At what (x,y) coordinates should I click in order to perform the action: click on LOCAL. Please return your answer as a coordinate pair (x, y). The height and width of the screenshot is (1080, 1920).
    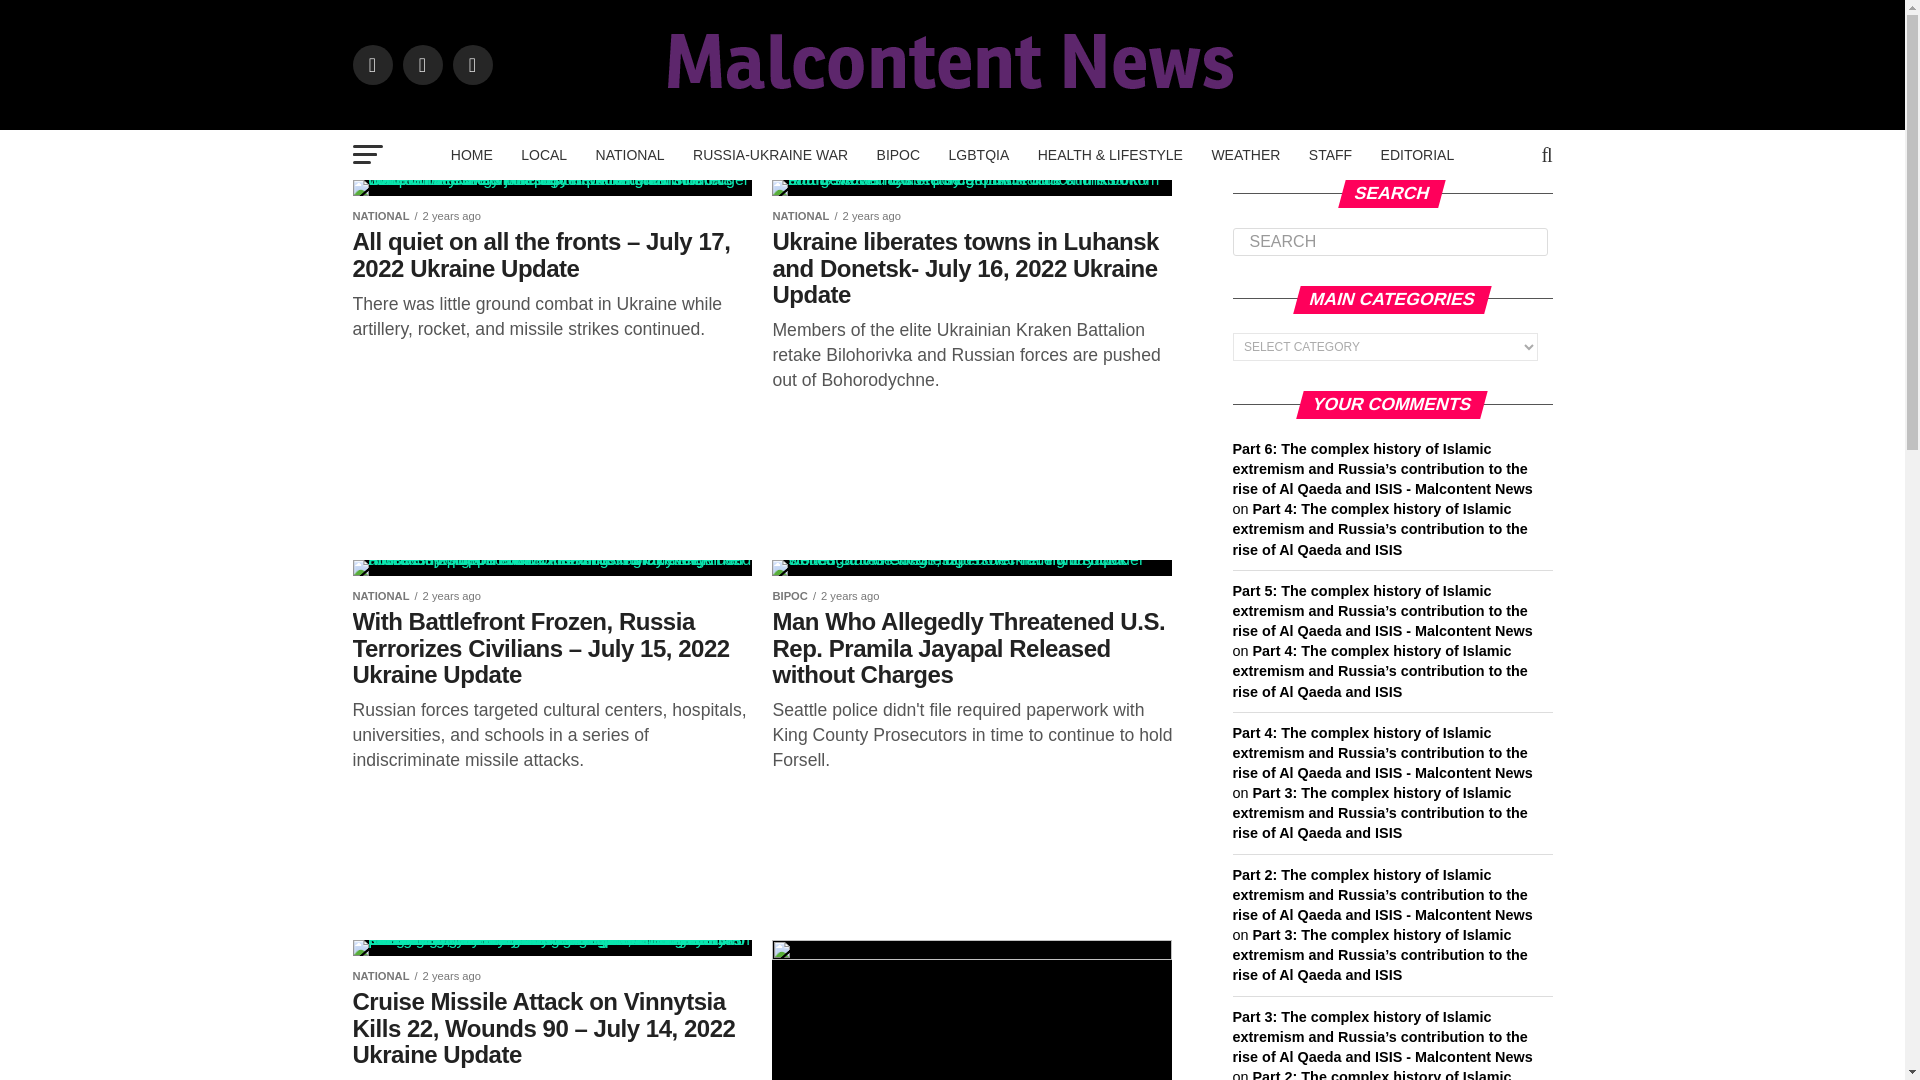
    Looking at the image, I should click on (544, 154).